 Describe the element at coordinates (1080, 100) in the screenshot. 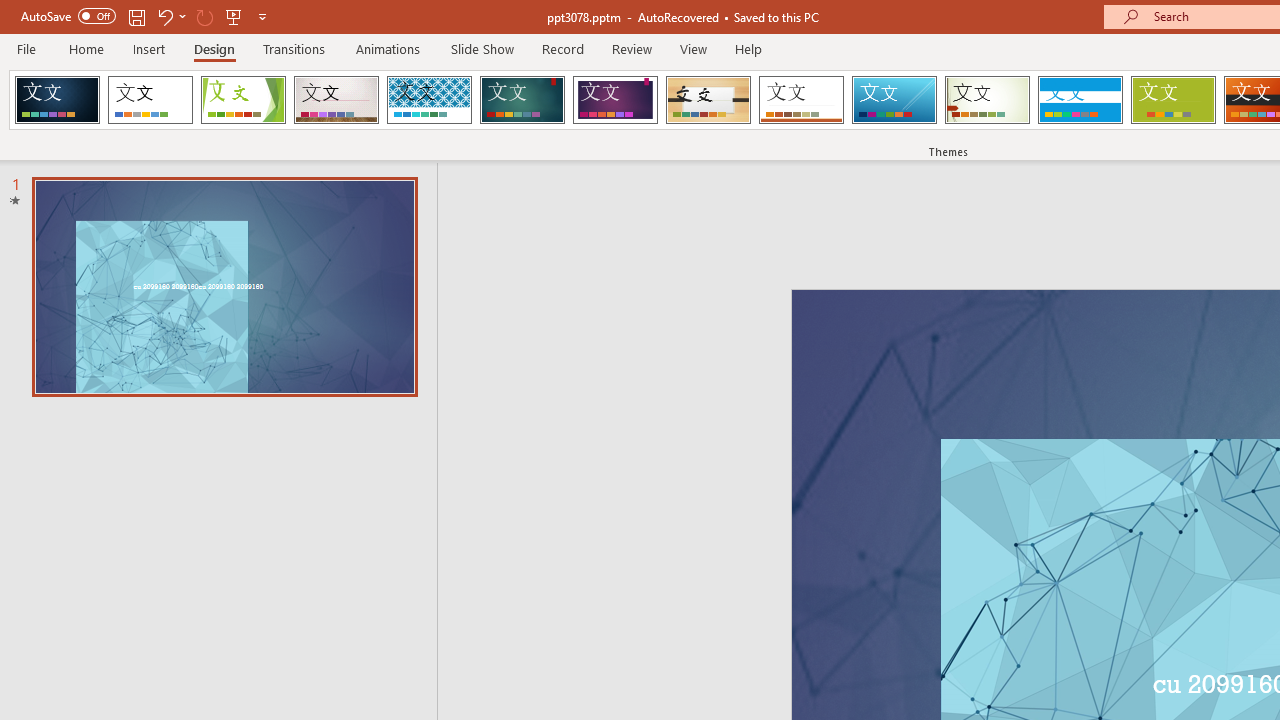

I see `Banded` at that location.